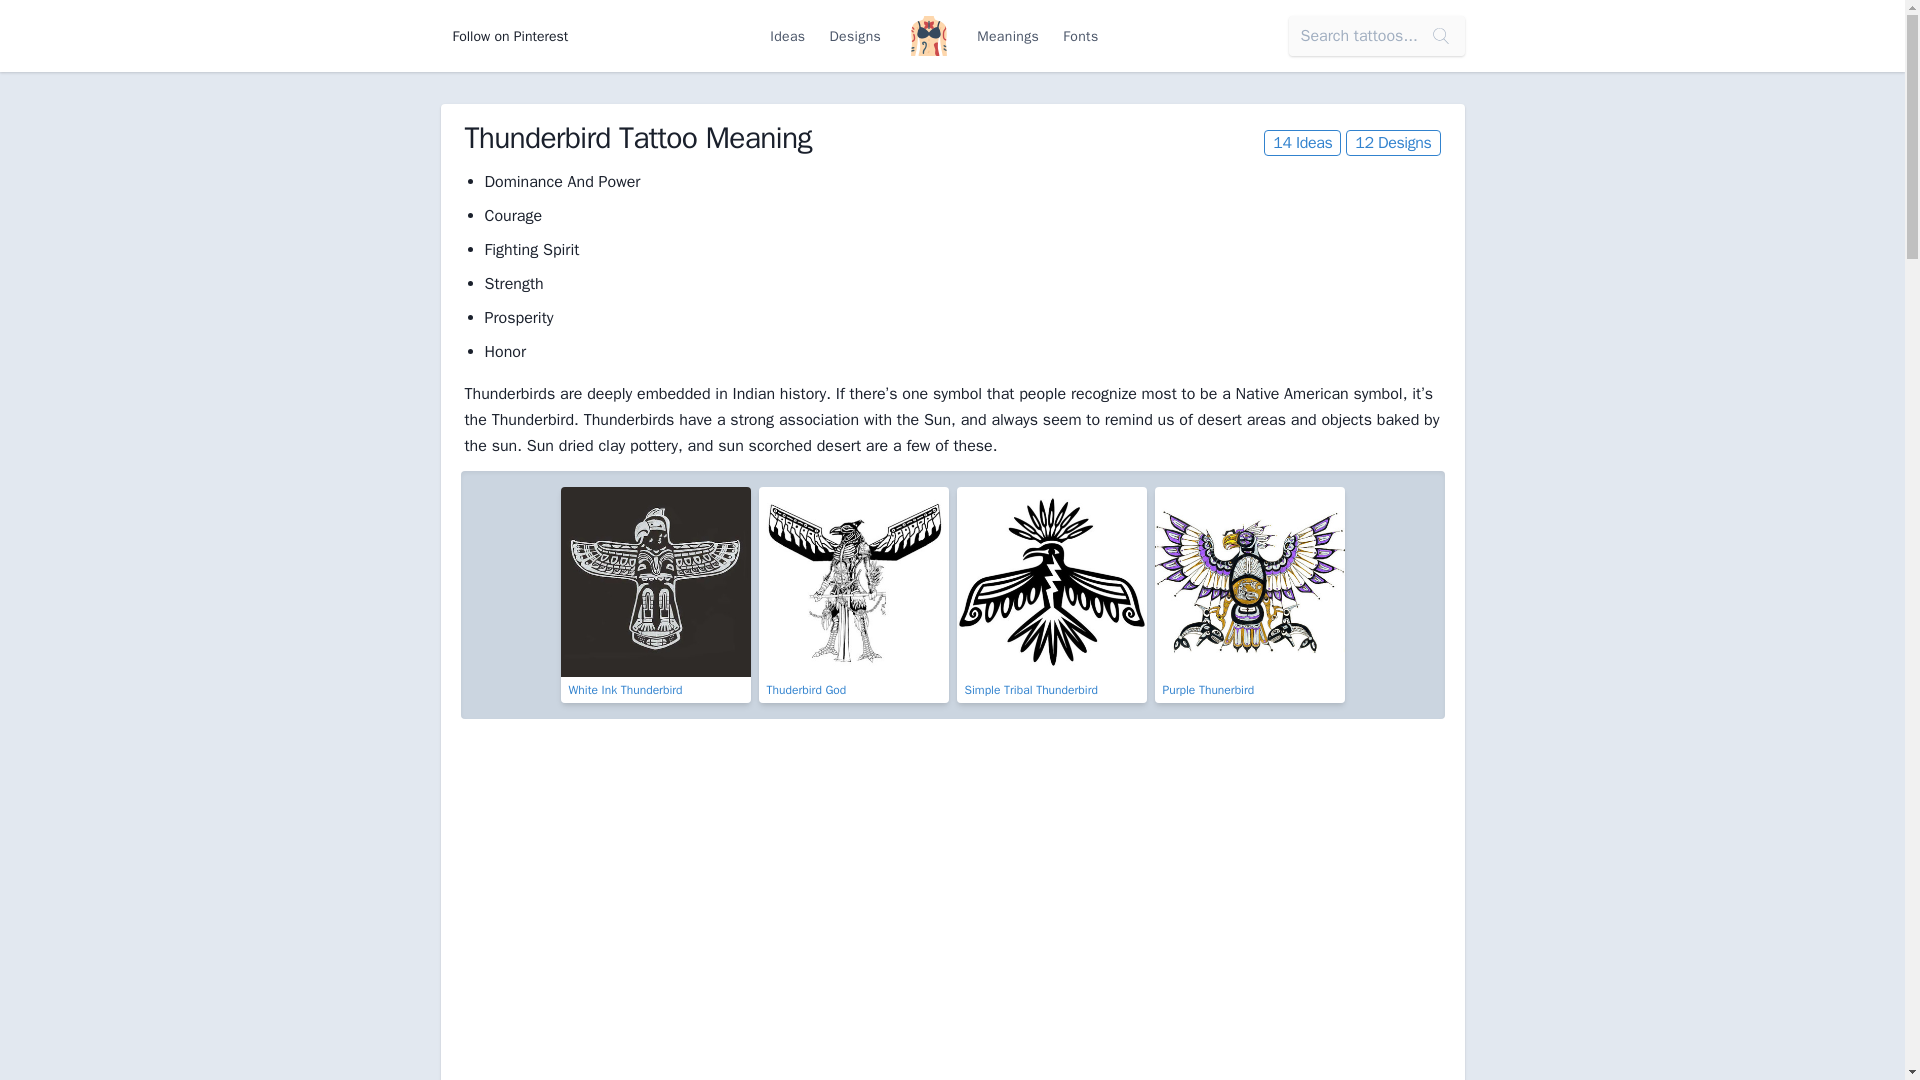 The image size is (1920, 1080). I want to click on Follow on Pinterest, so click(509, 36).